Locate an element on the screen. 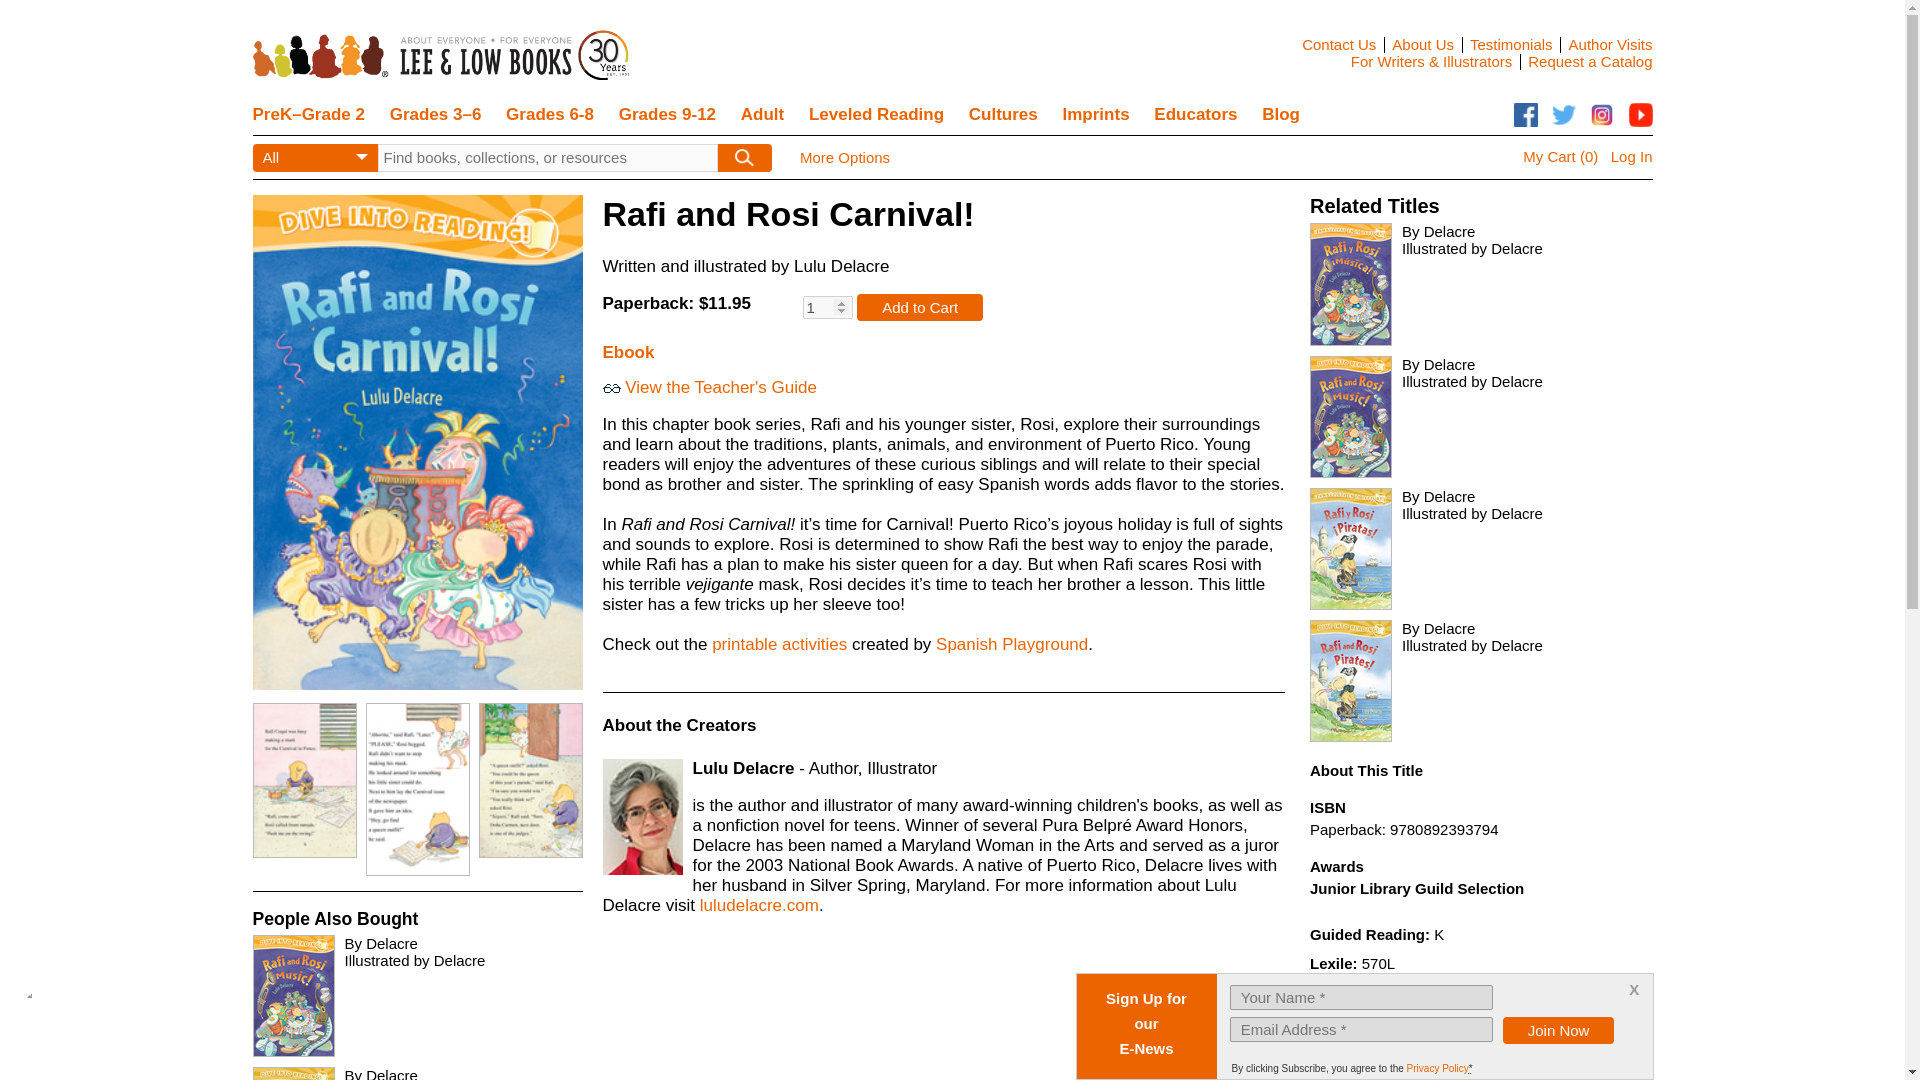 This screenshot has width=1920, height=1080. Accessibility Menu is located at coordinates (62, 1028).